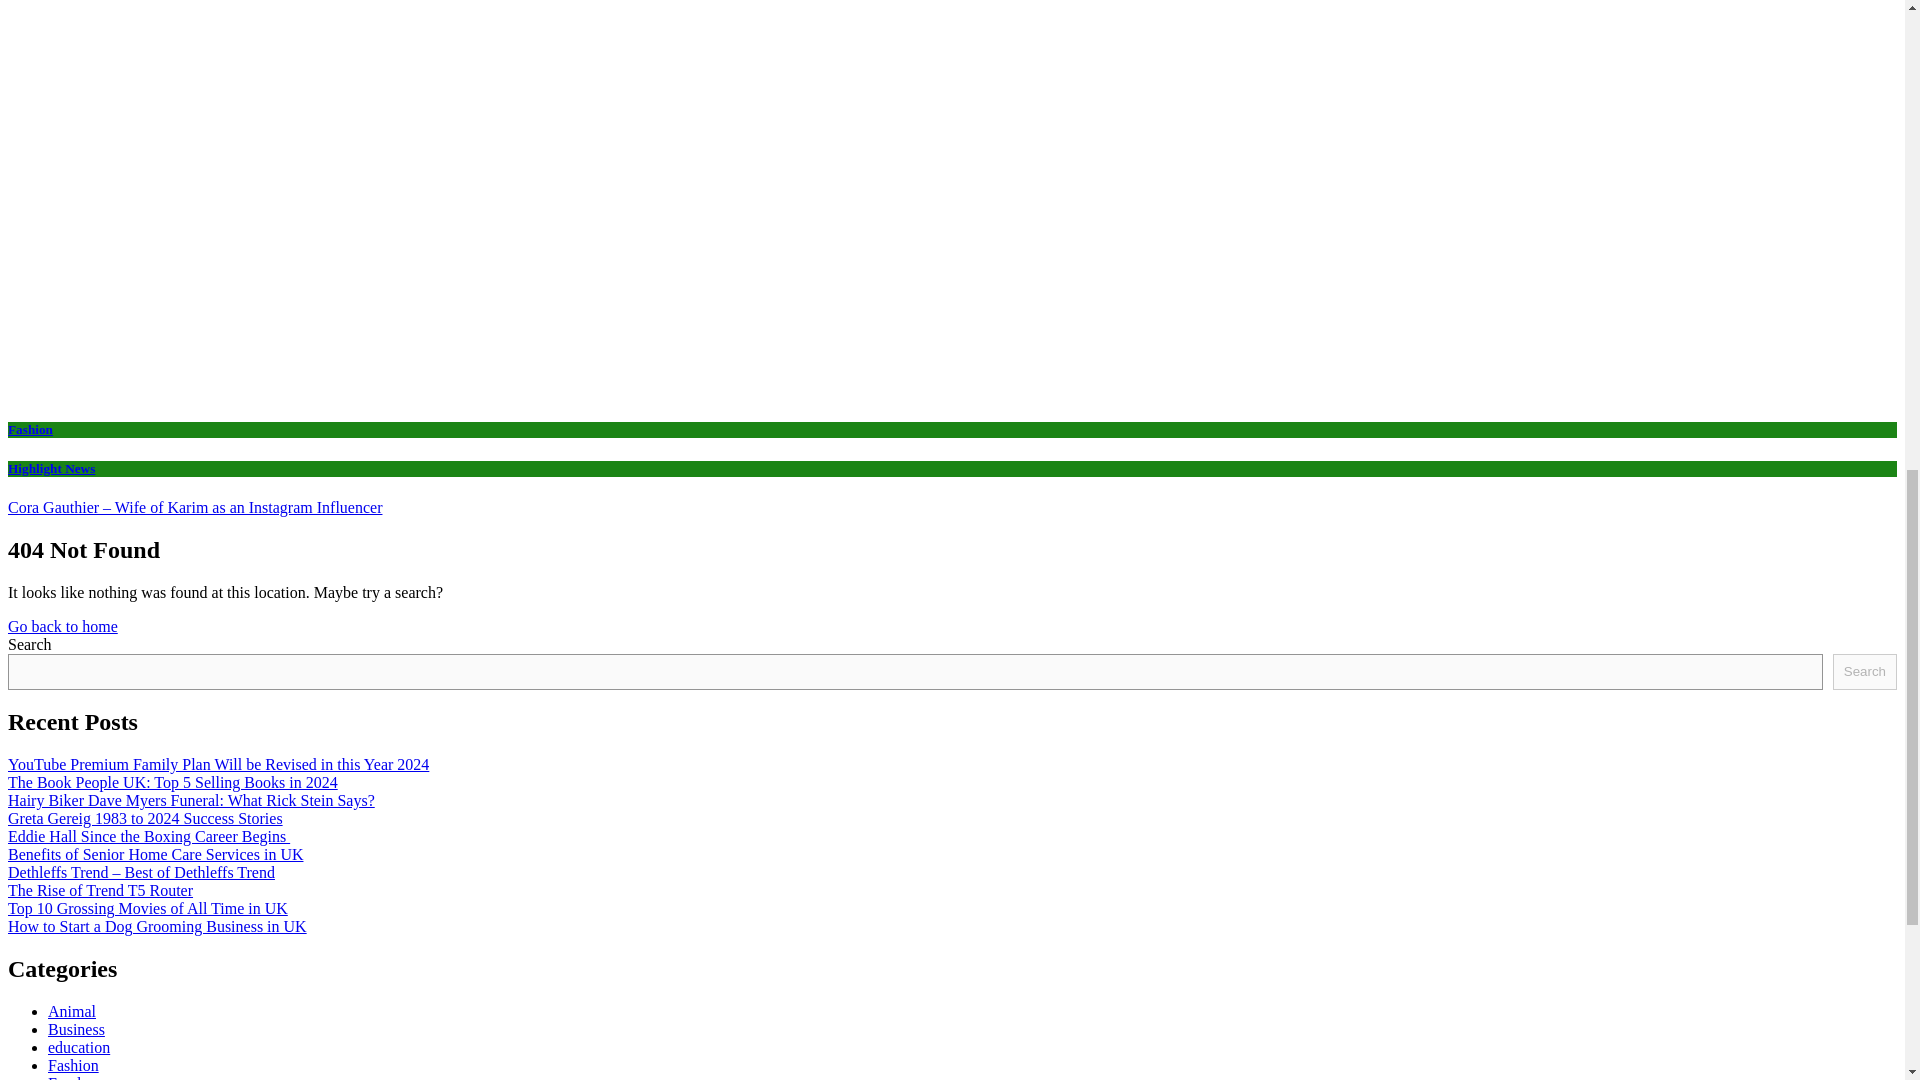 The height and width of the screenshot is (1080, 1920). What do you see at coordinates (30, 430) in the screenshot?
I see `Fashion` at bounding box center [30, 430].